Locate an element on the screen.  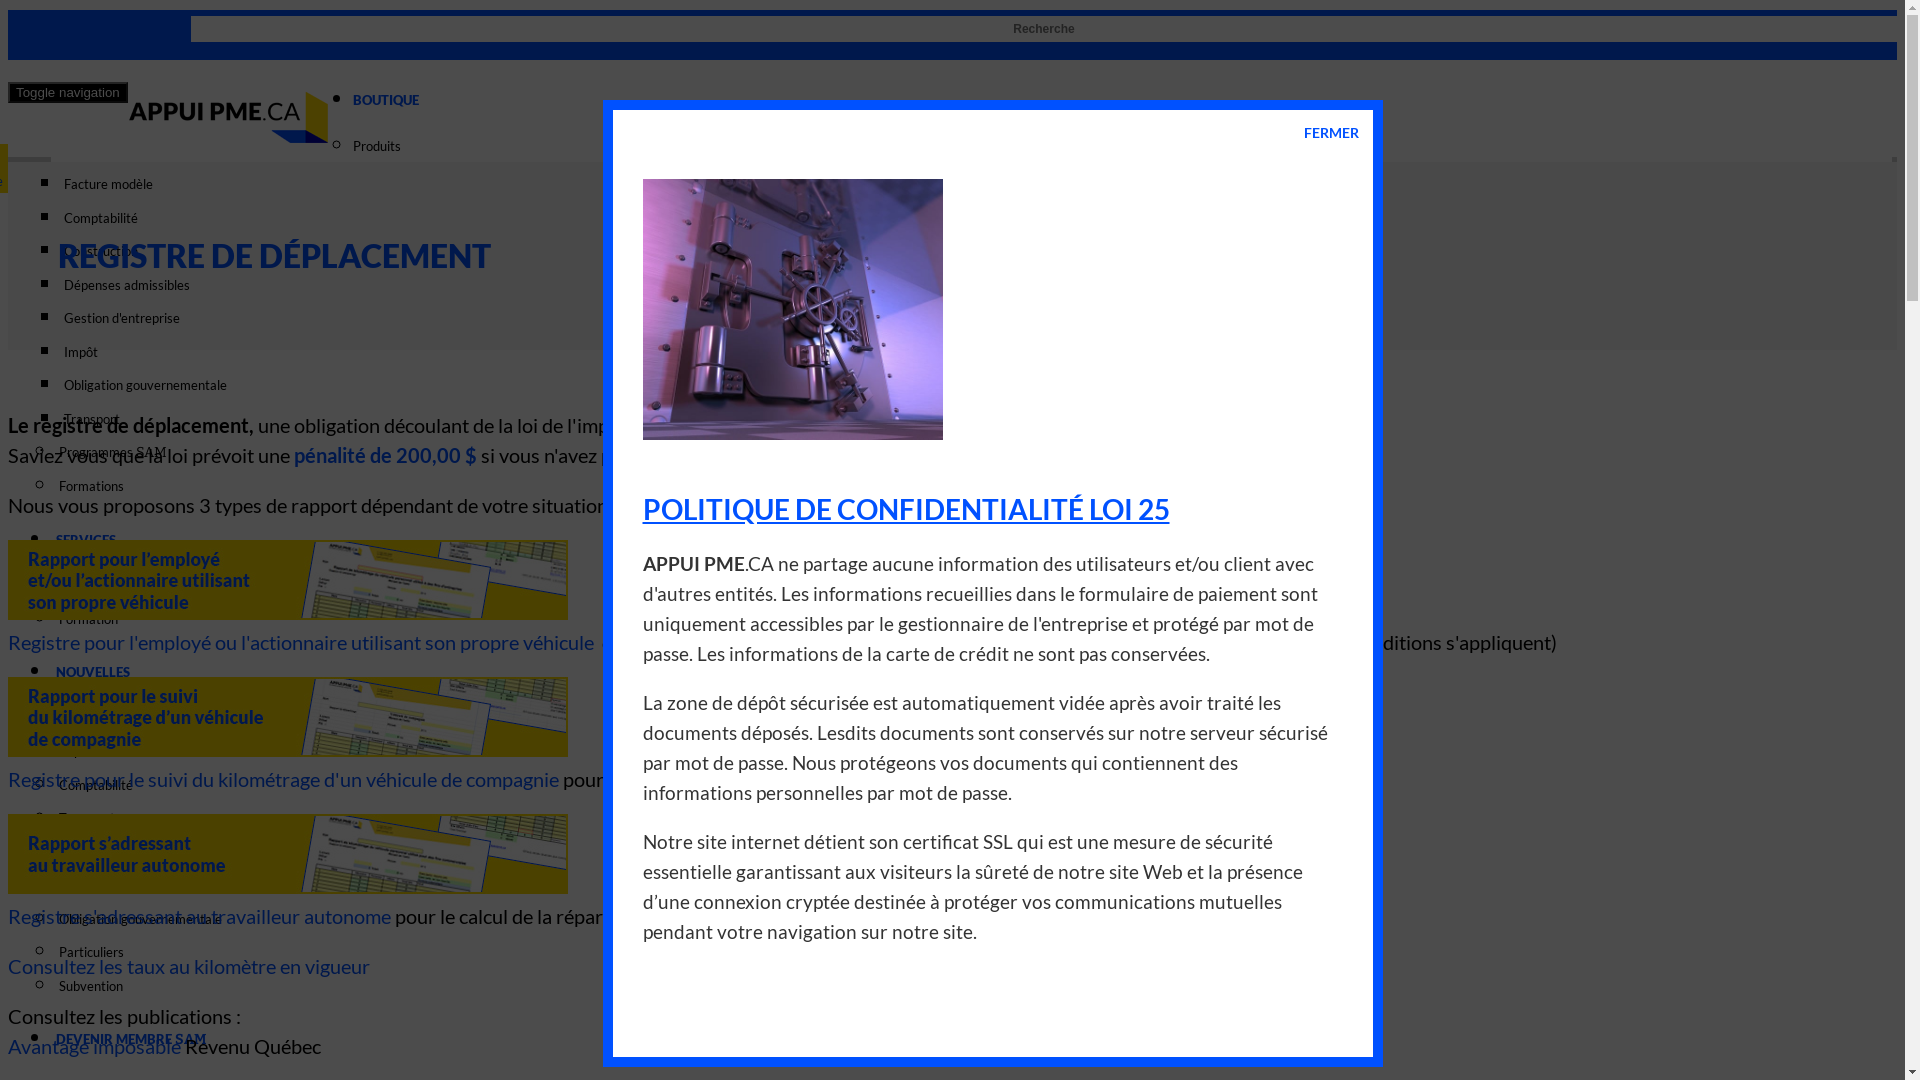
Transport is located at coordinates (972, 419).